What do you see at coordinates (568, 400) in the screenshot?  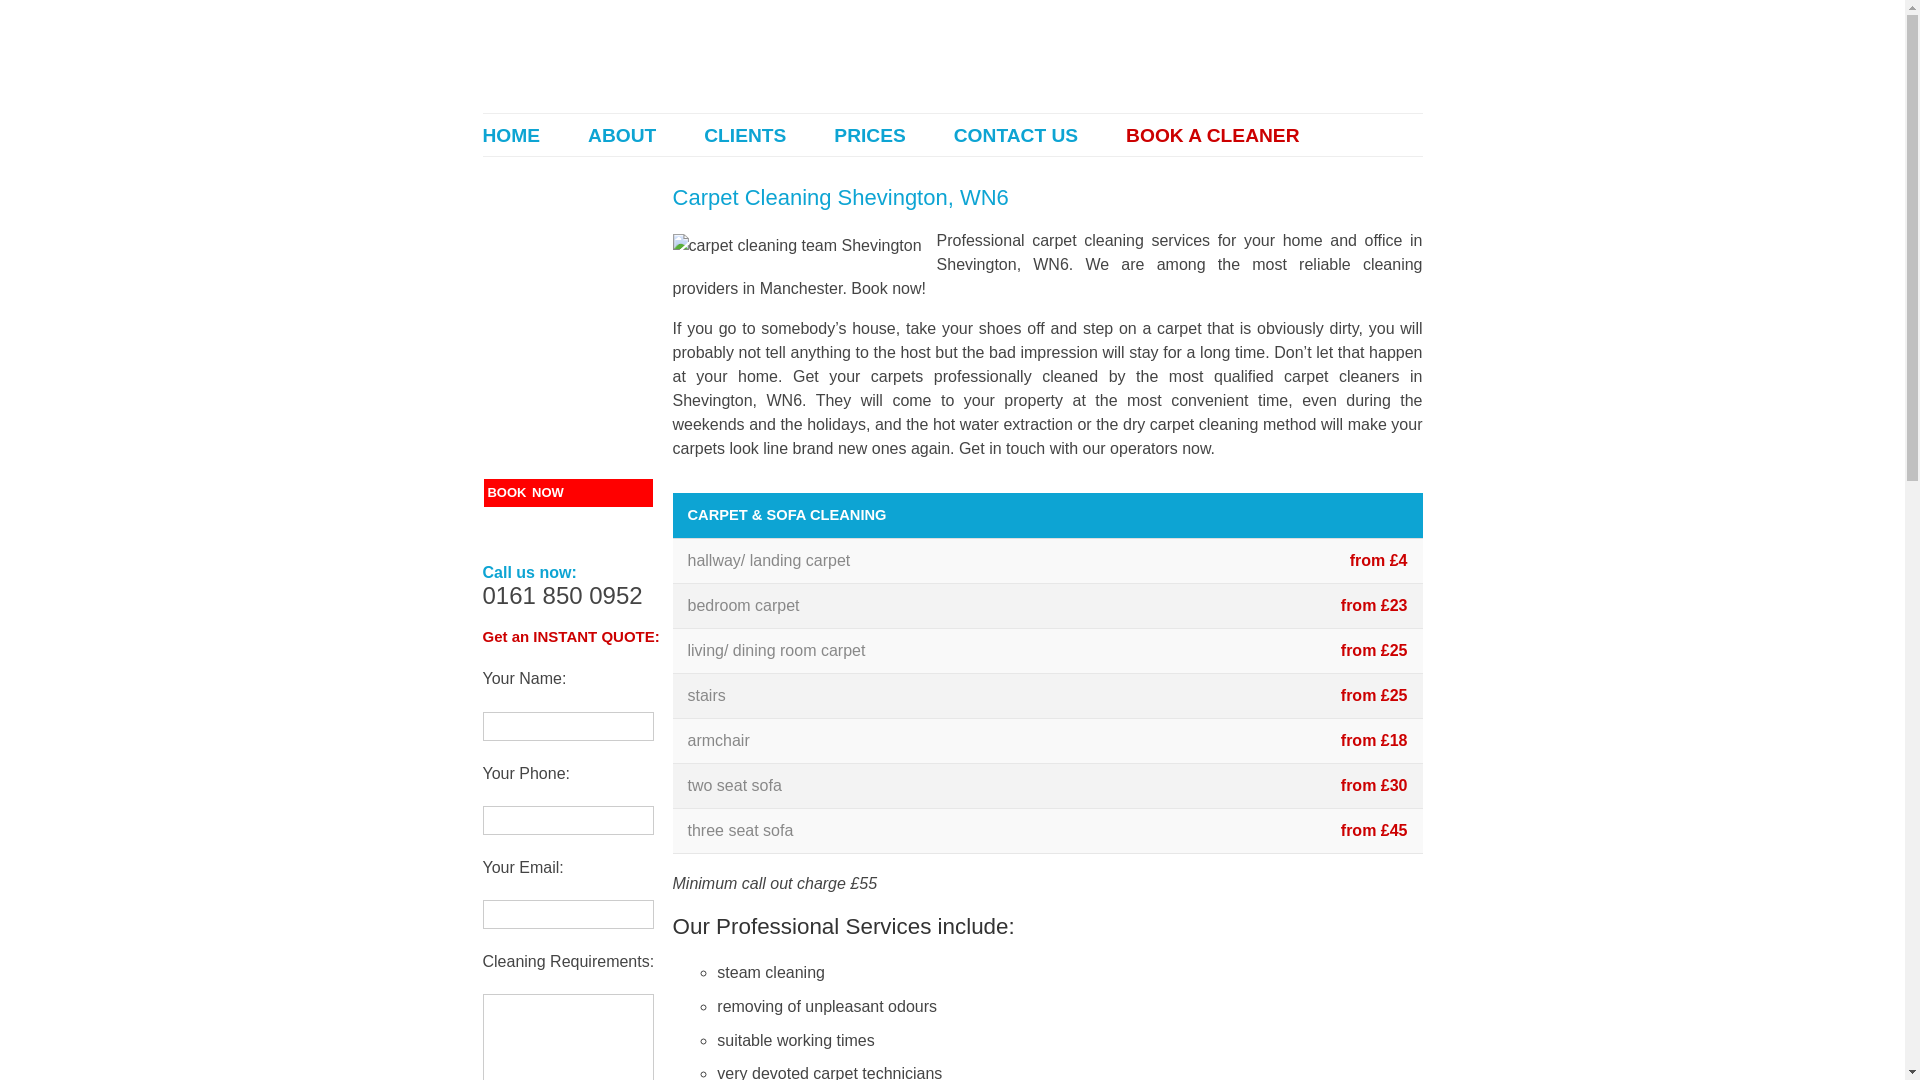 I see `One Off Cleaning Service` at bounding box center [568, 400].